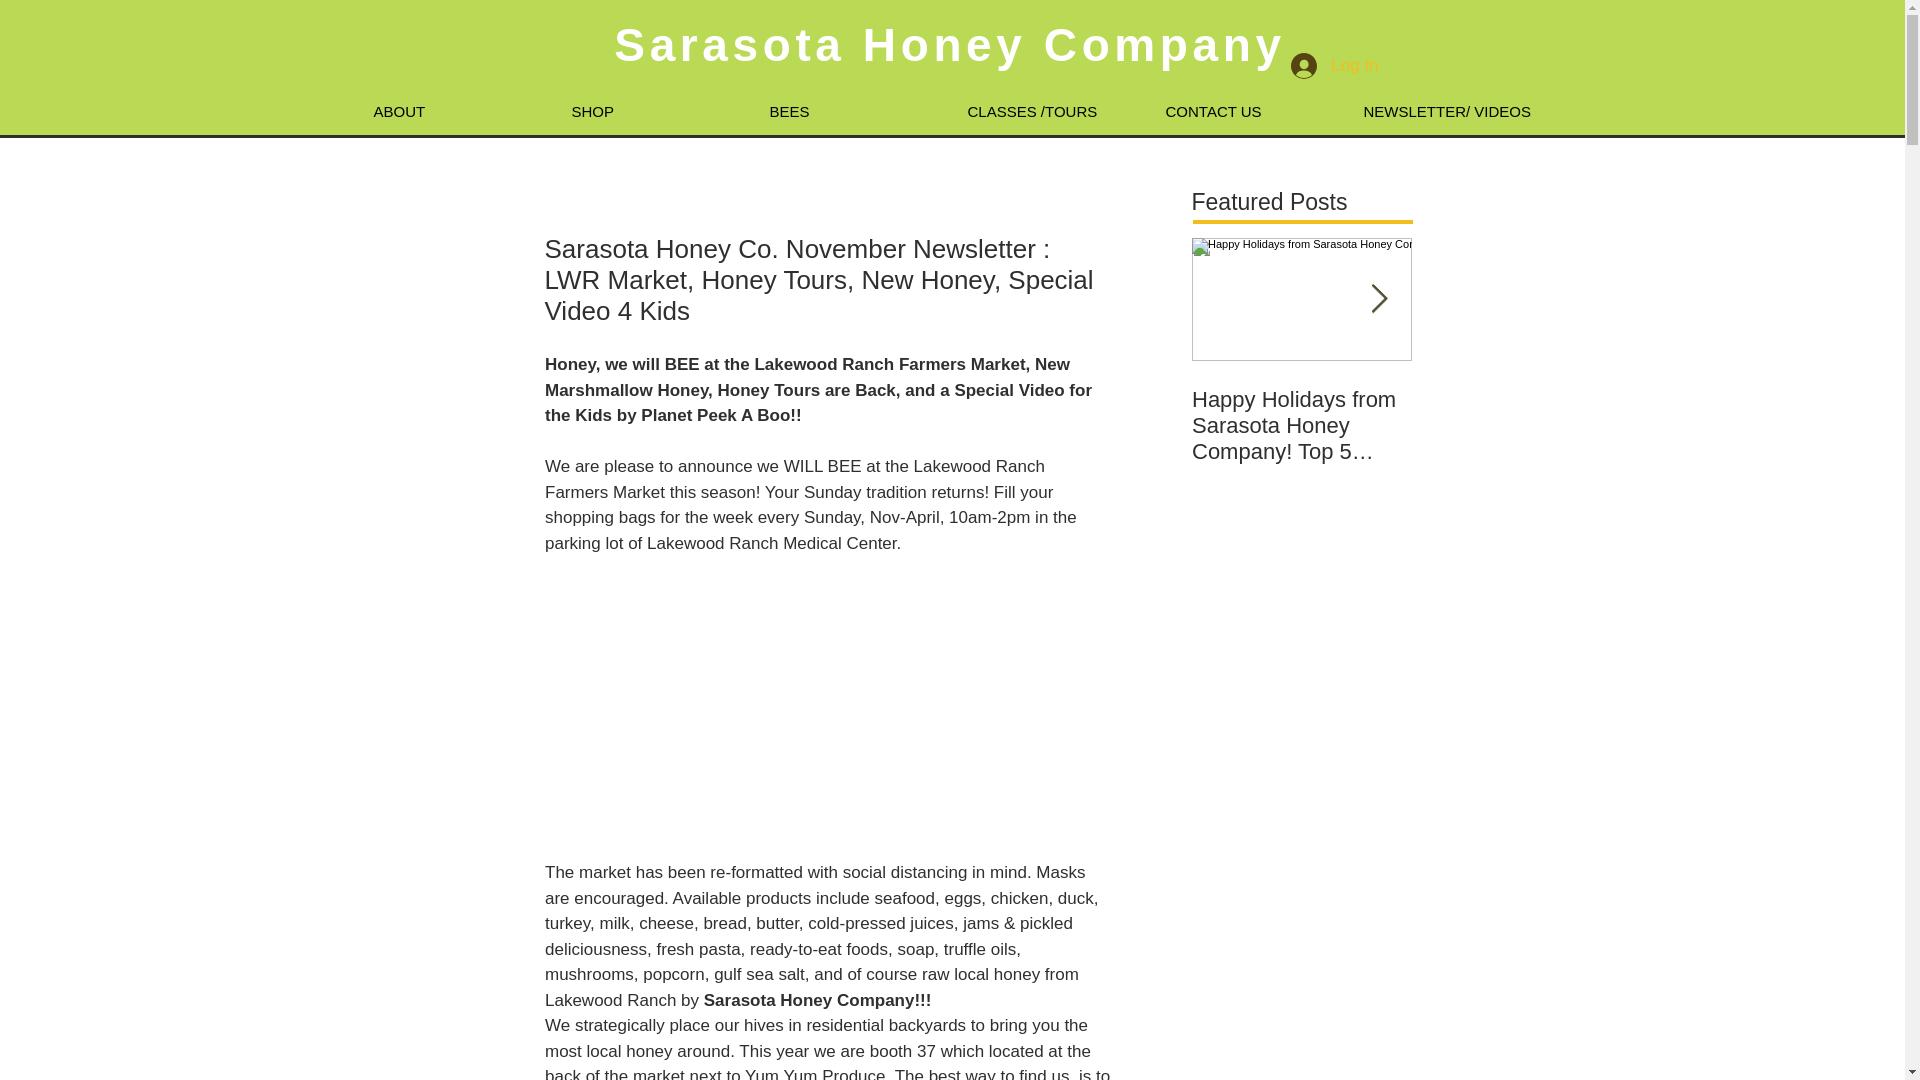 The image size is (1920, 1080). I want to click on CONTACT US, so click(1248, 112).